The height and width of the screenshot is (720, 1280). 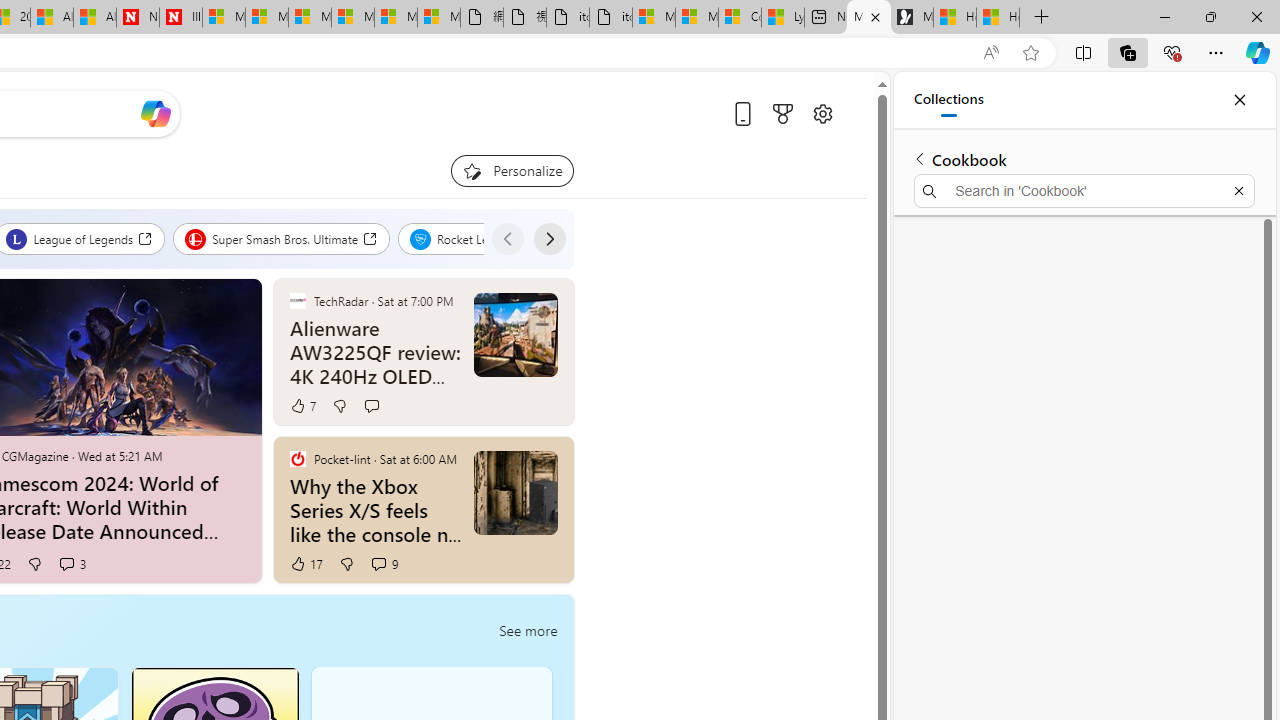 What do you see at coordinates (740, 18) in the screenshot?
I see `Consumer Health Data Privacy Policy` at bounding box center [740, 18].